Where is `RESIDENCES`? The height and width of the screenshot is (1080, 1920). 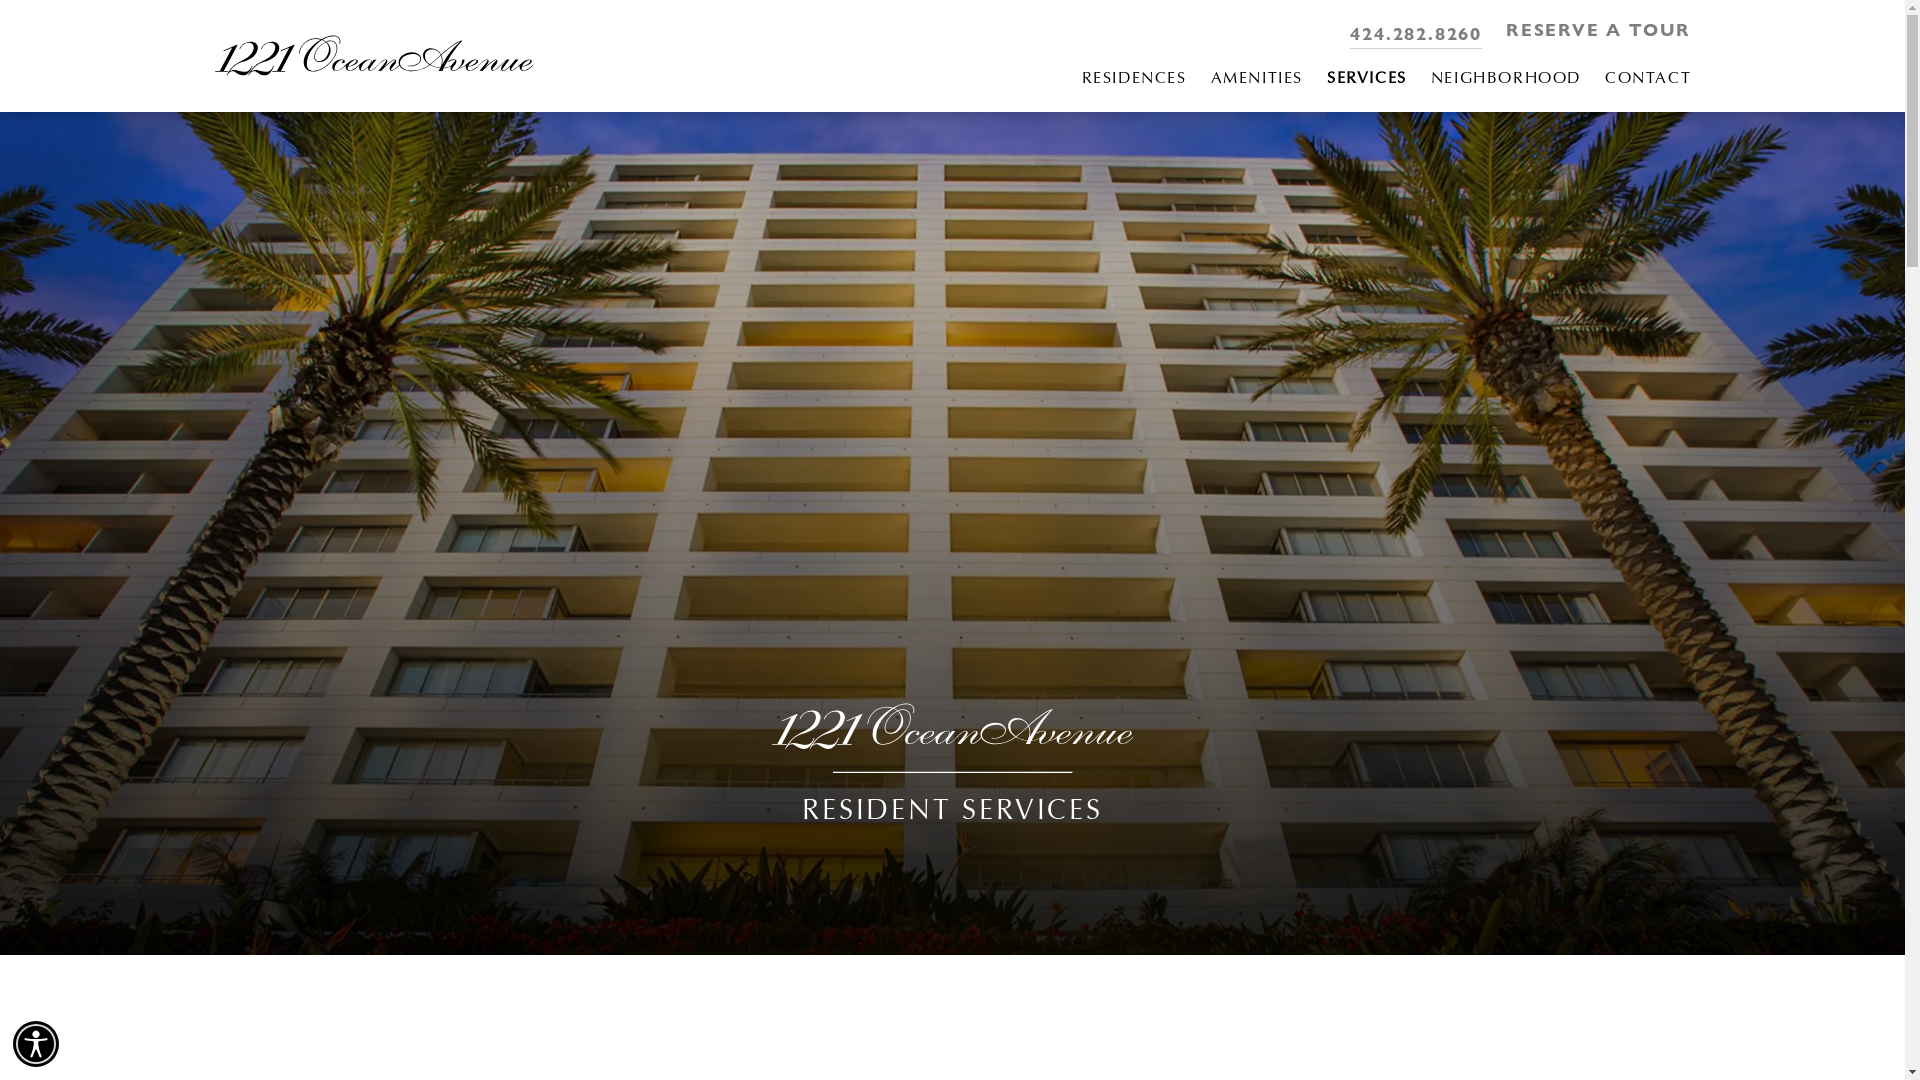 RESIDENCES is located at coordinates (1134, 80).